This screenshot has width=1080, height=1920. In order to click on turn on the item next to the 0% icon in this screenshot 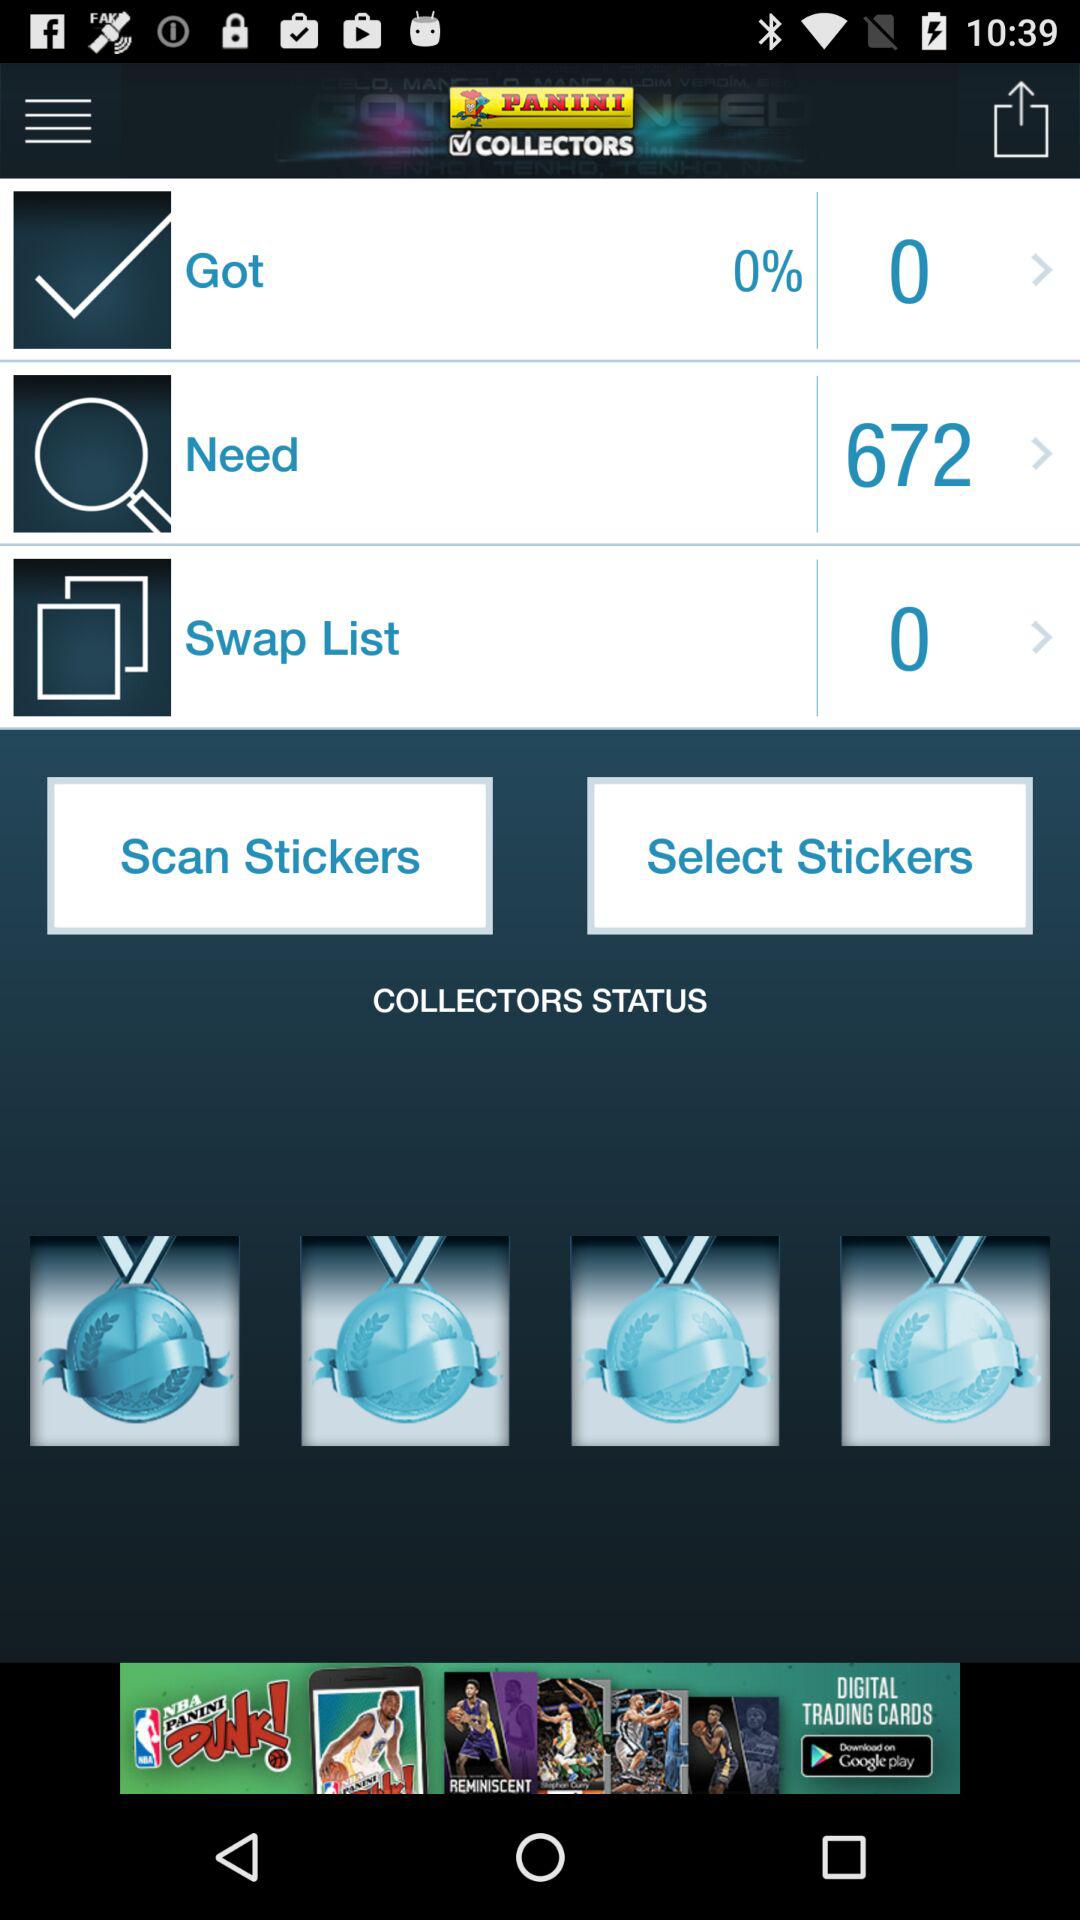, I will do `click(1022, 120)`.